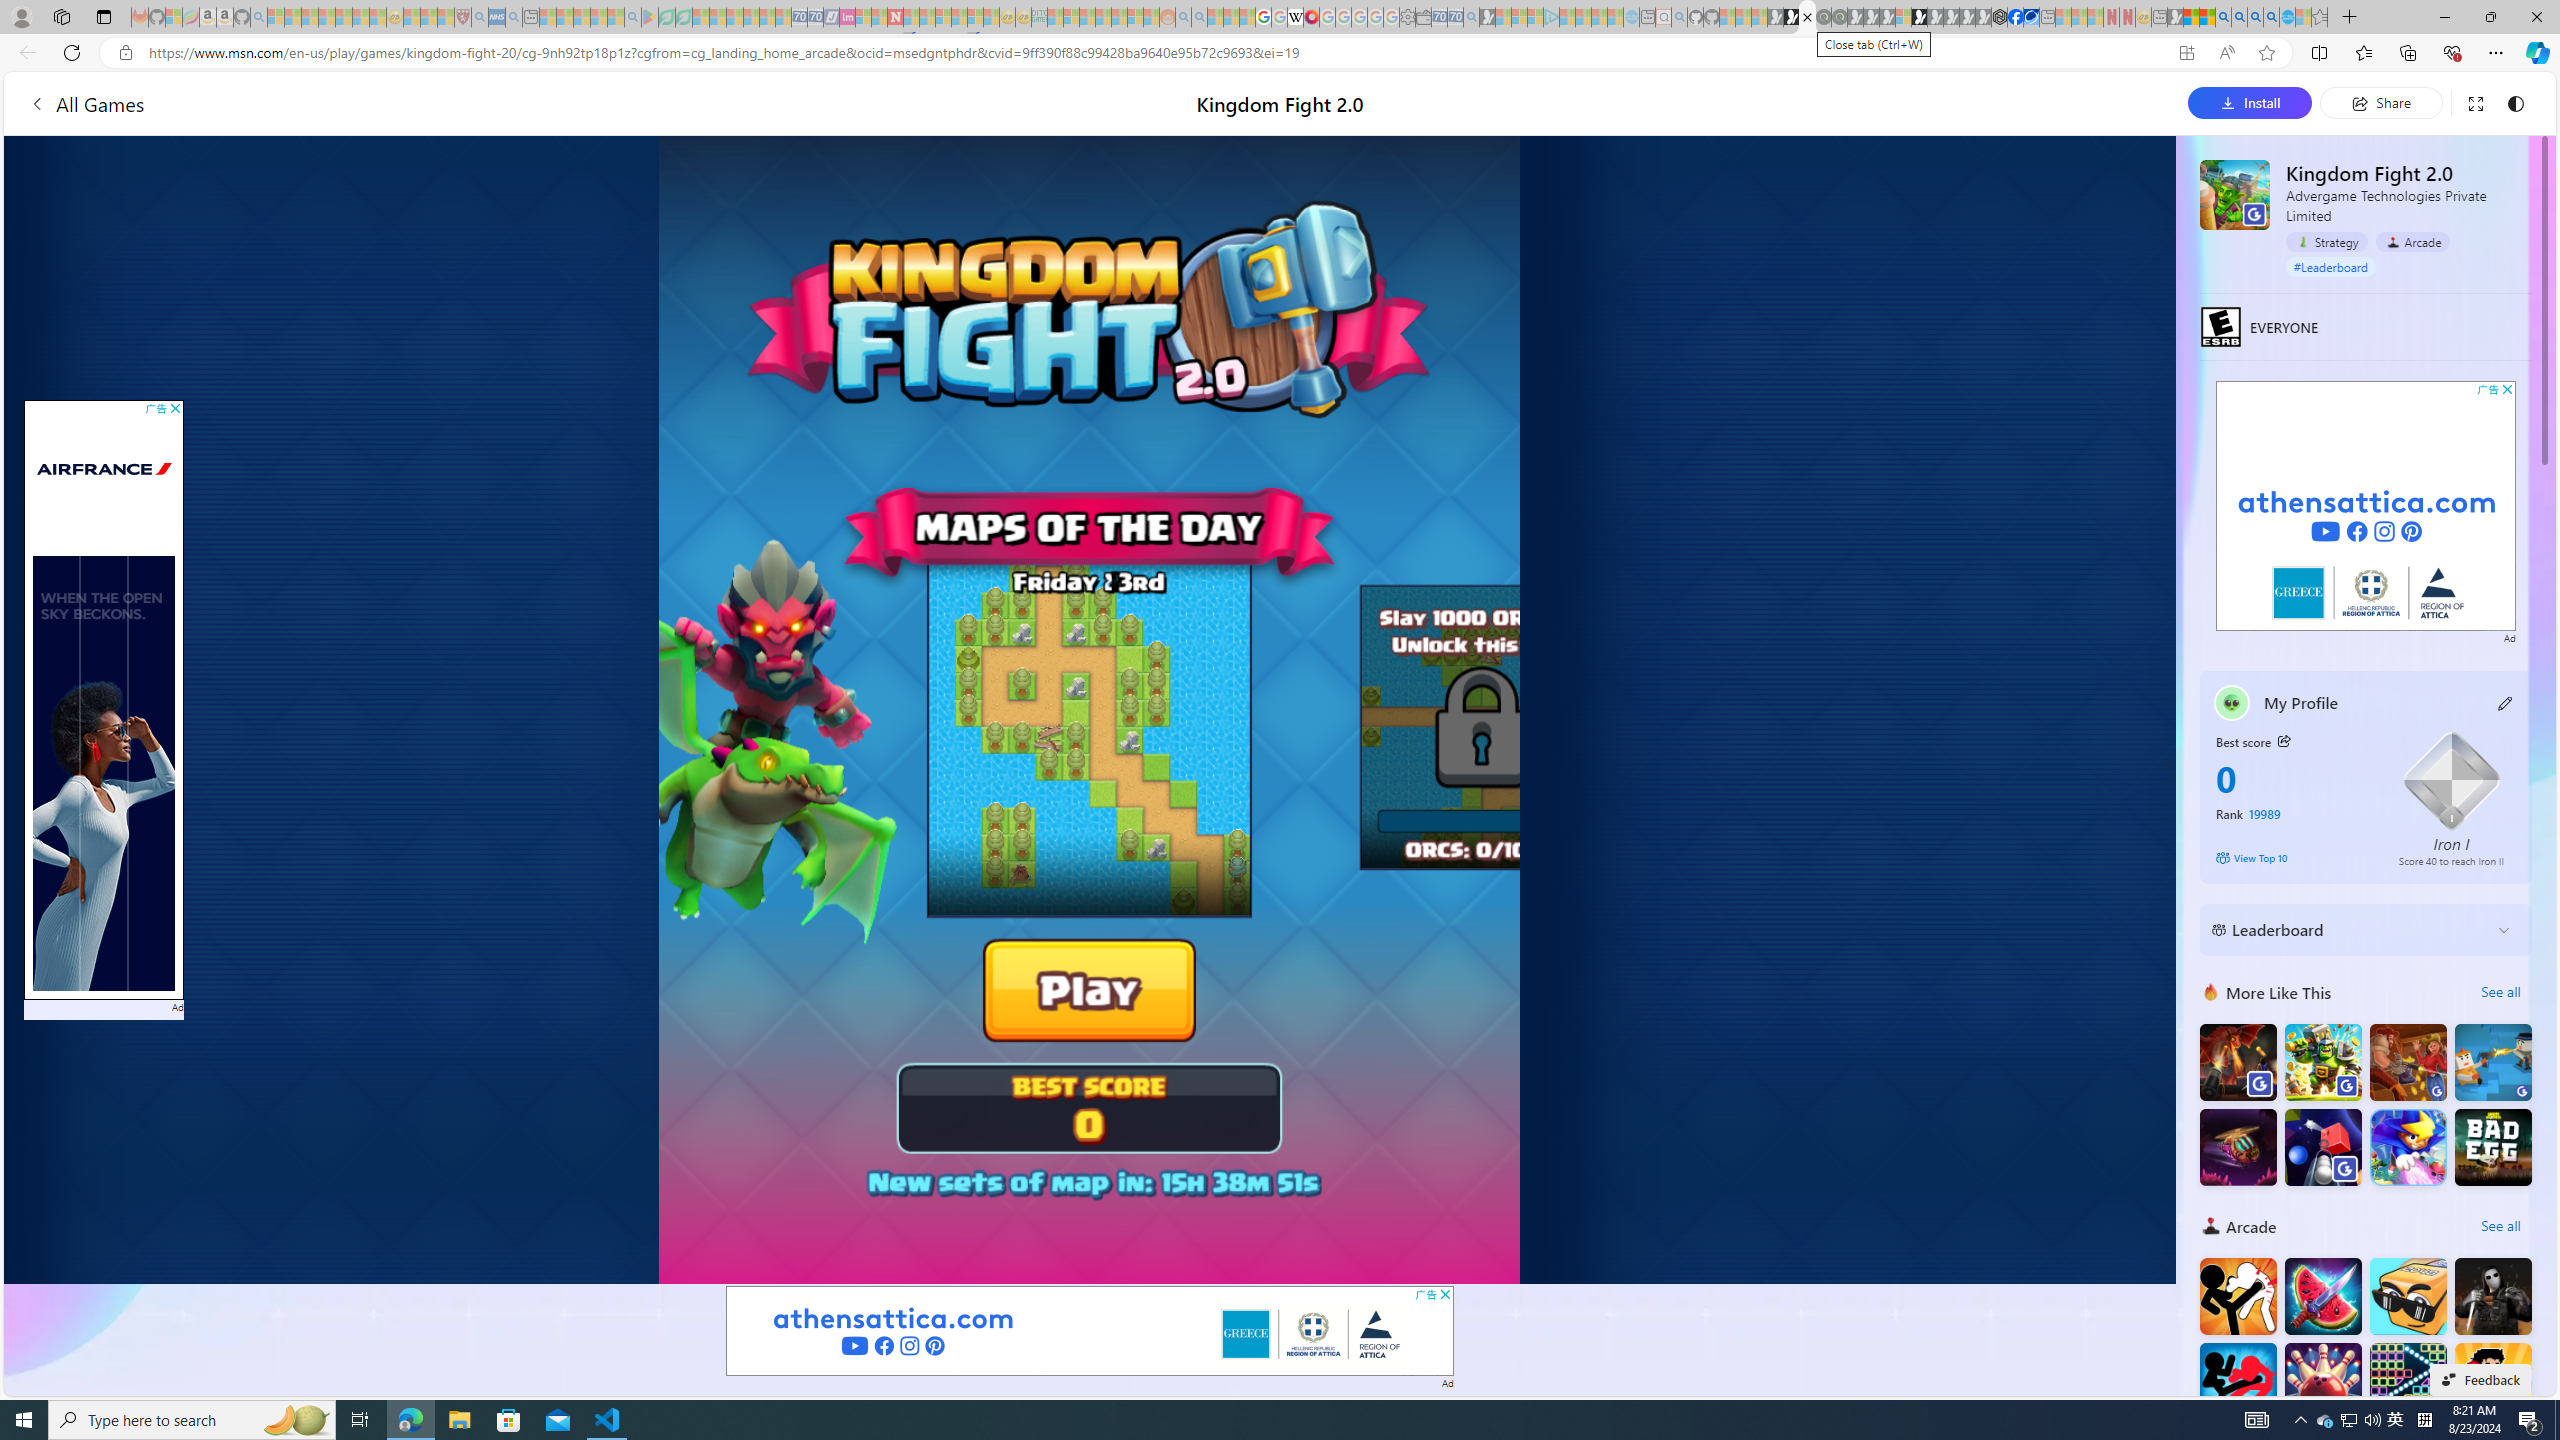 The height and width of the screenshot is (1440, 2560). Describe the element at coordinates (2492, 1296) in the screenshot. I see `Hunter Hitman` at that location.